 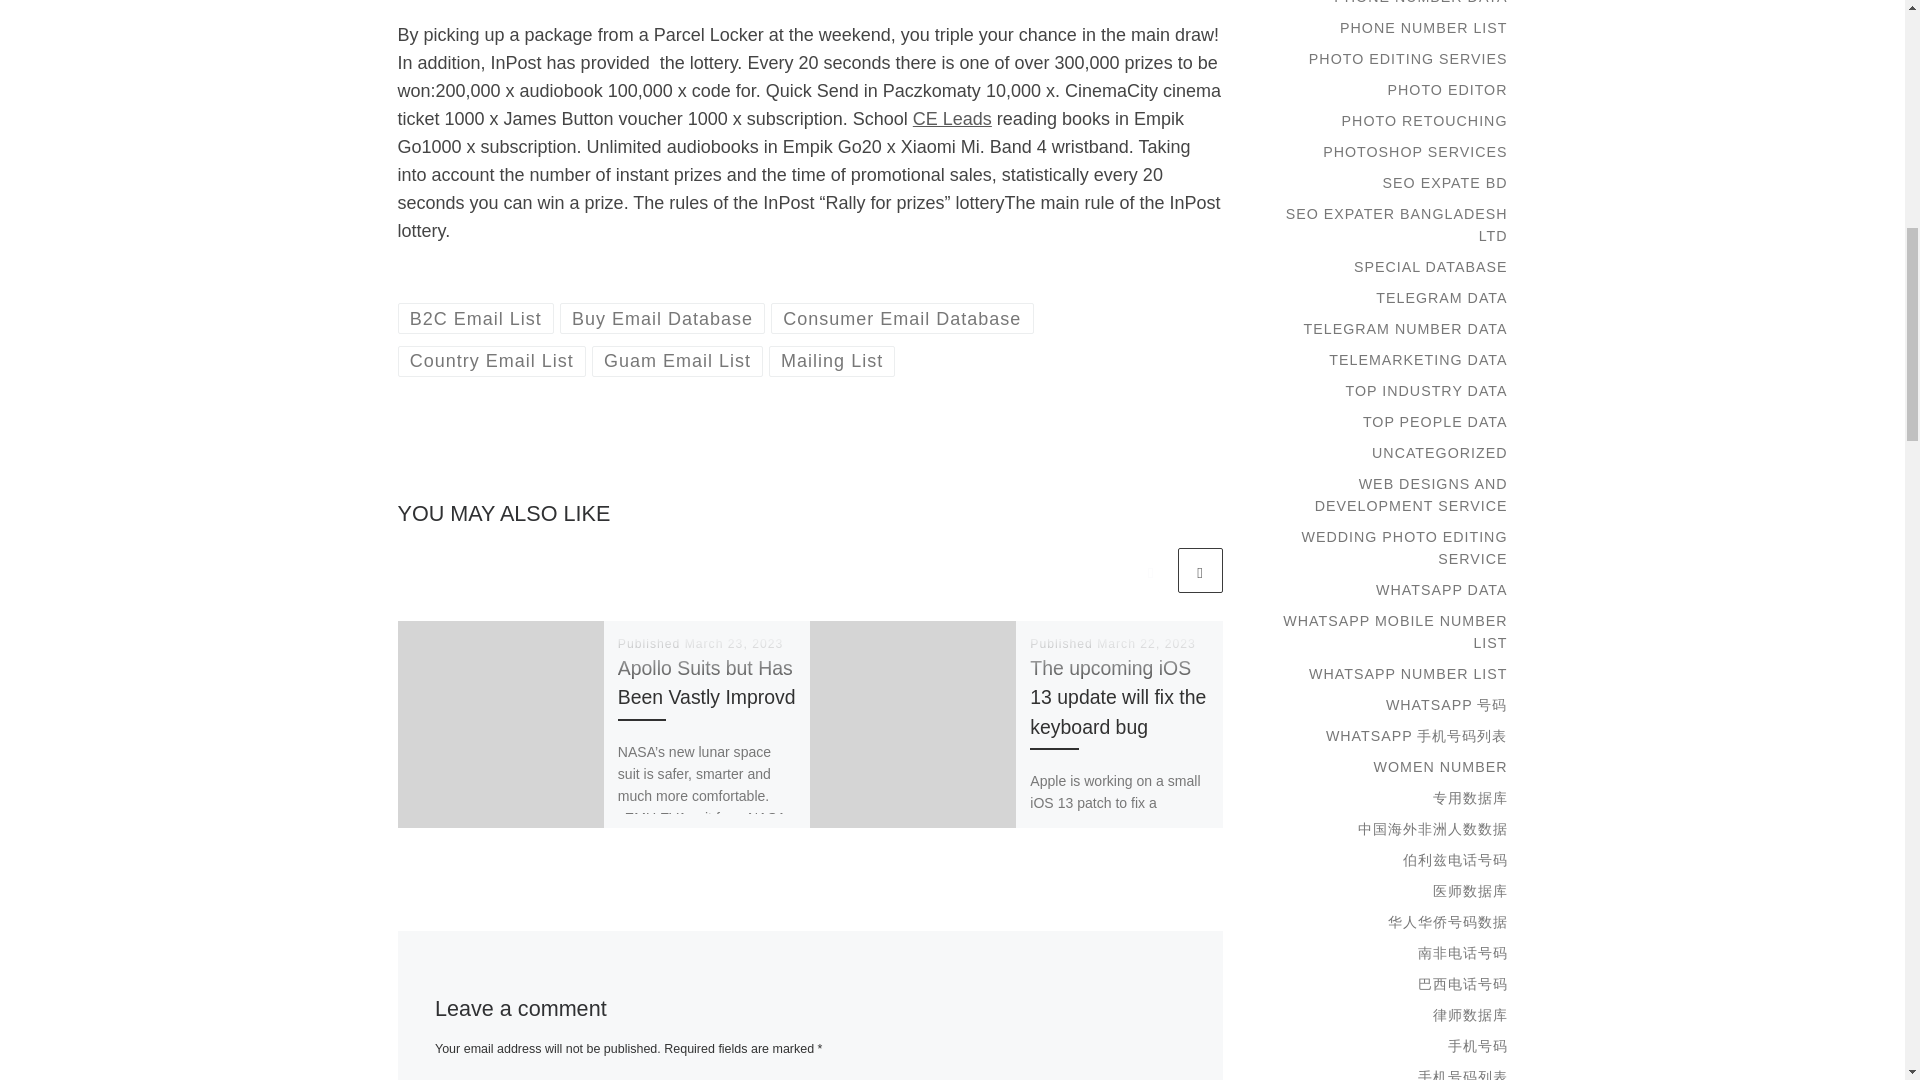 I want to click on CE Leads, so click(x=952, y=118).